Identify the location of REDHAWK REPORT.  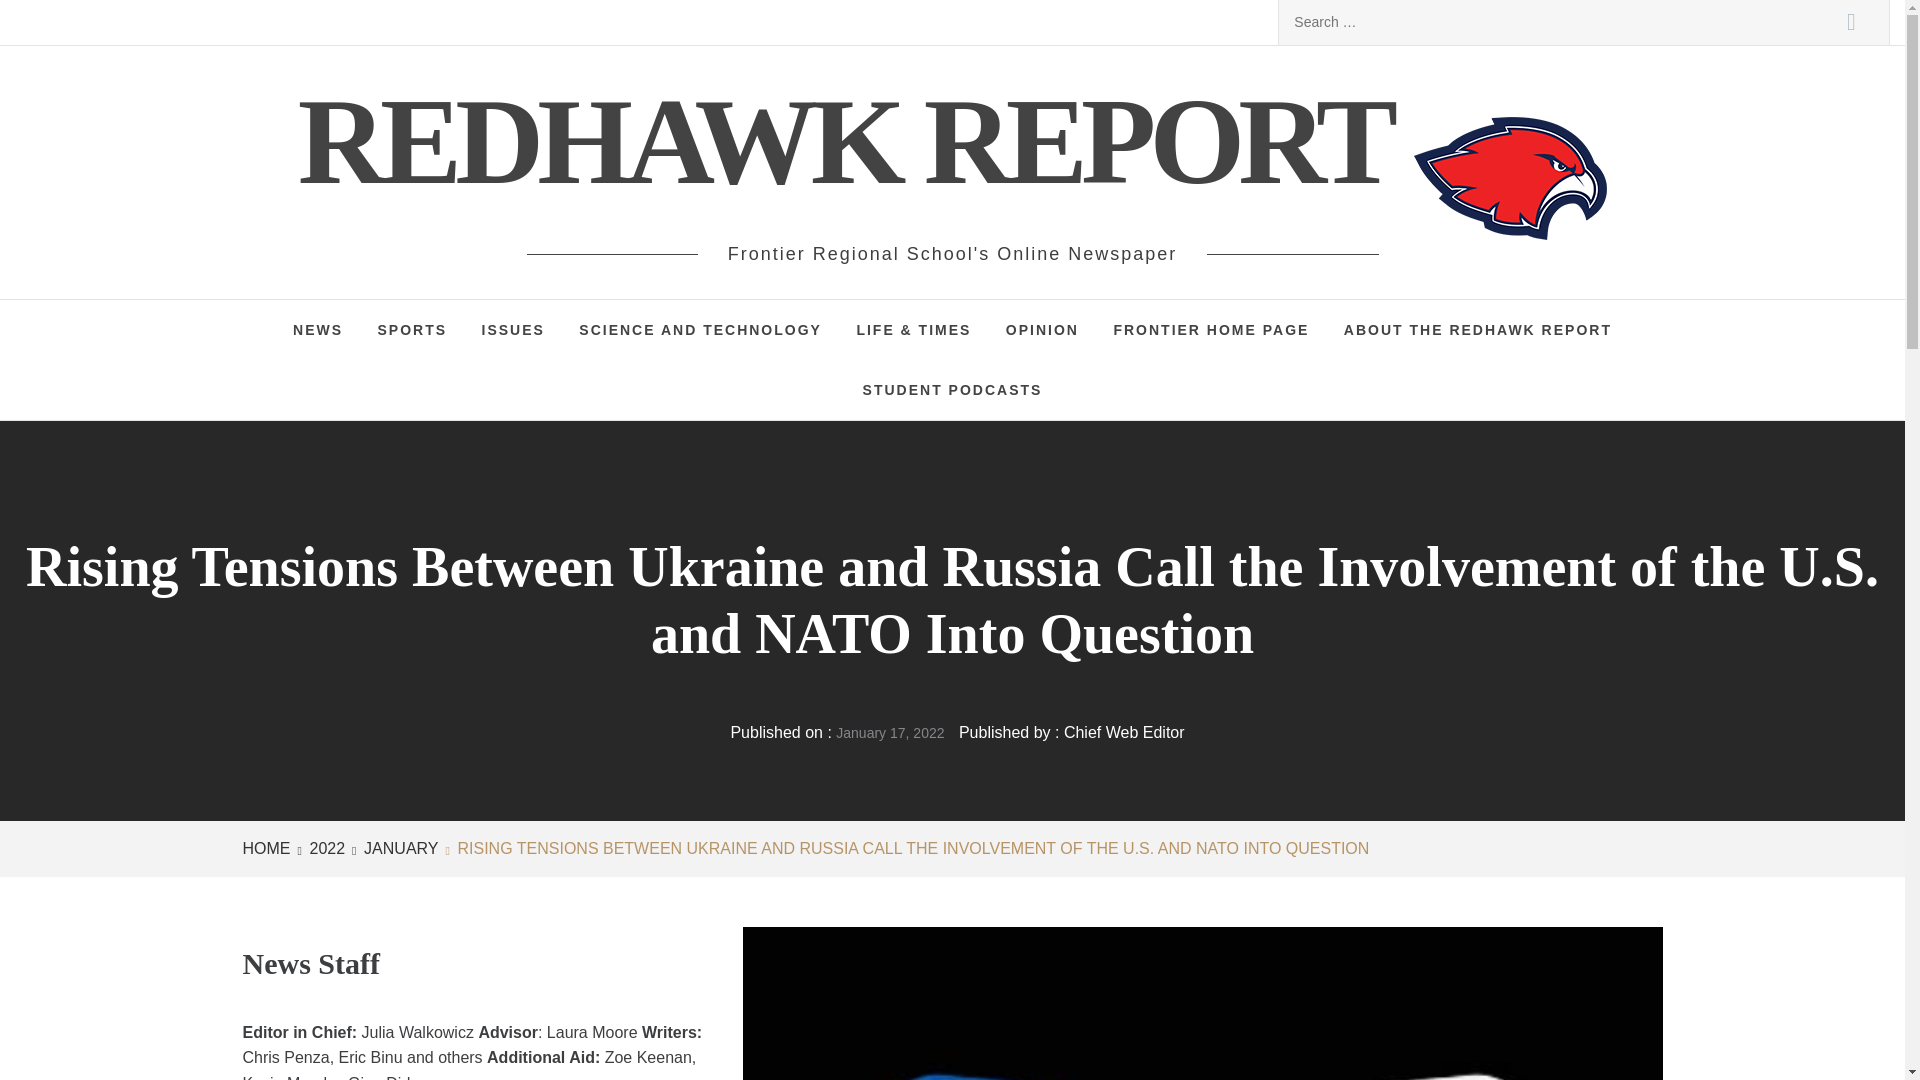
(855, 141).